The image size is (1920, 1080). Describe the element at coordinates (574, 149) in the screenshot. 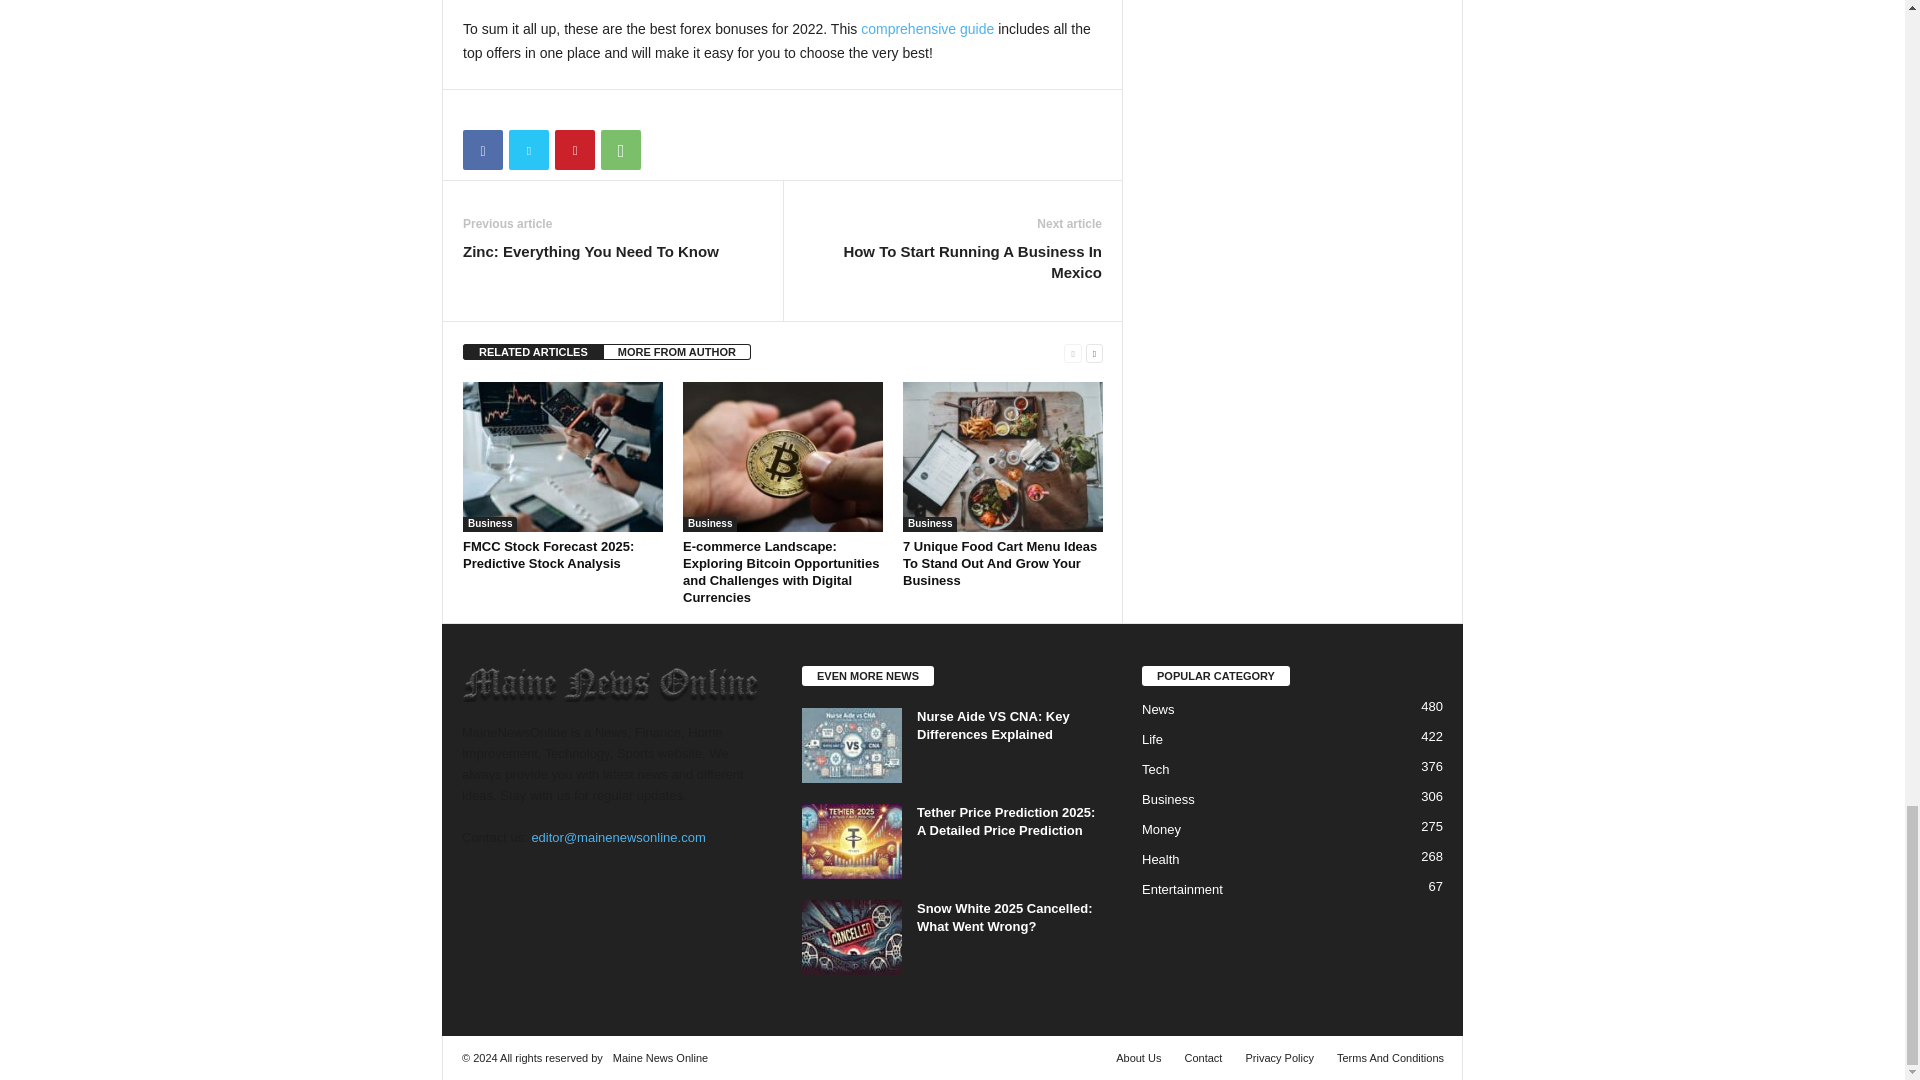

I see `Pinterest` at that location.